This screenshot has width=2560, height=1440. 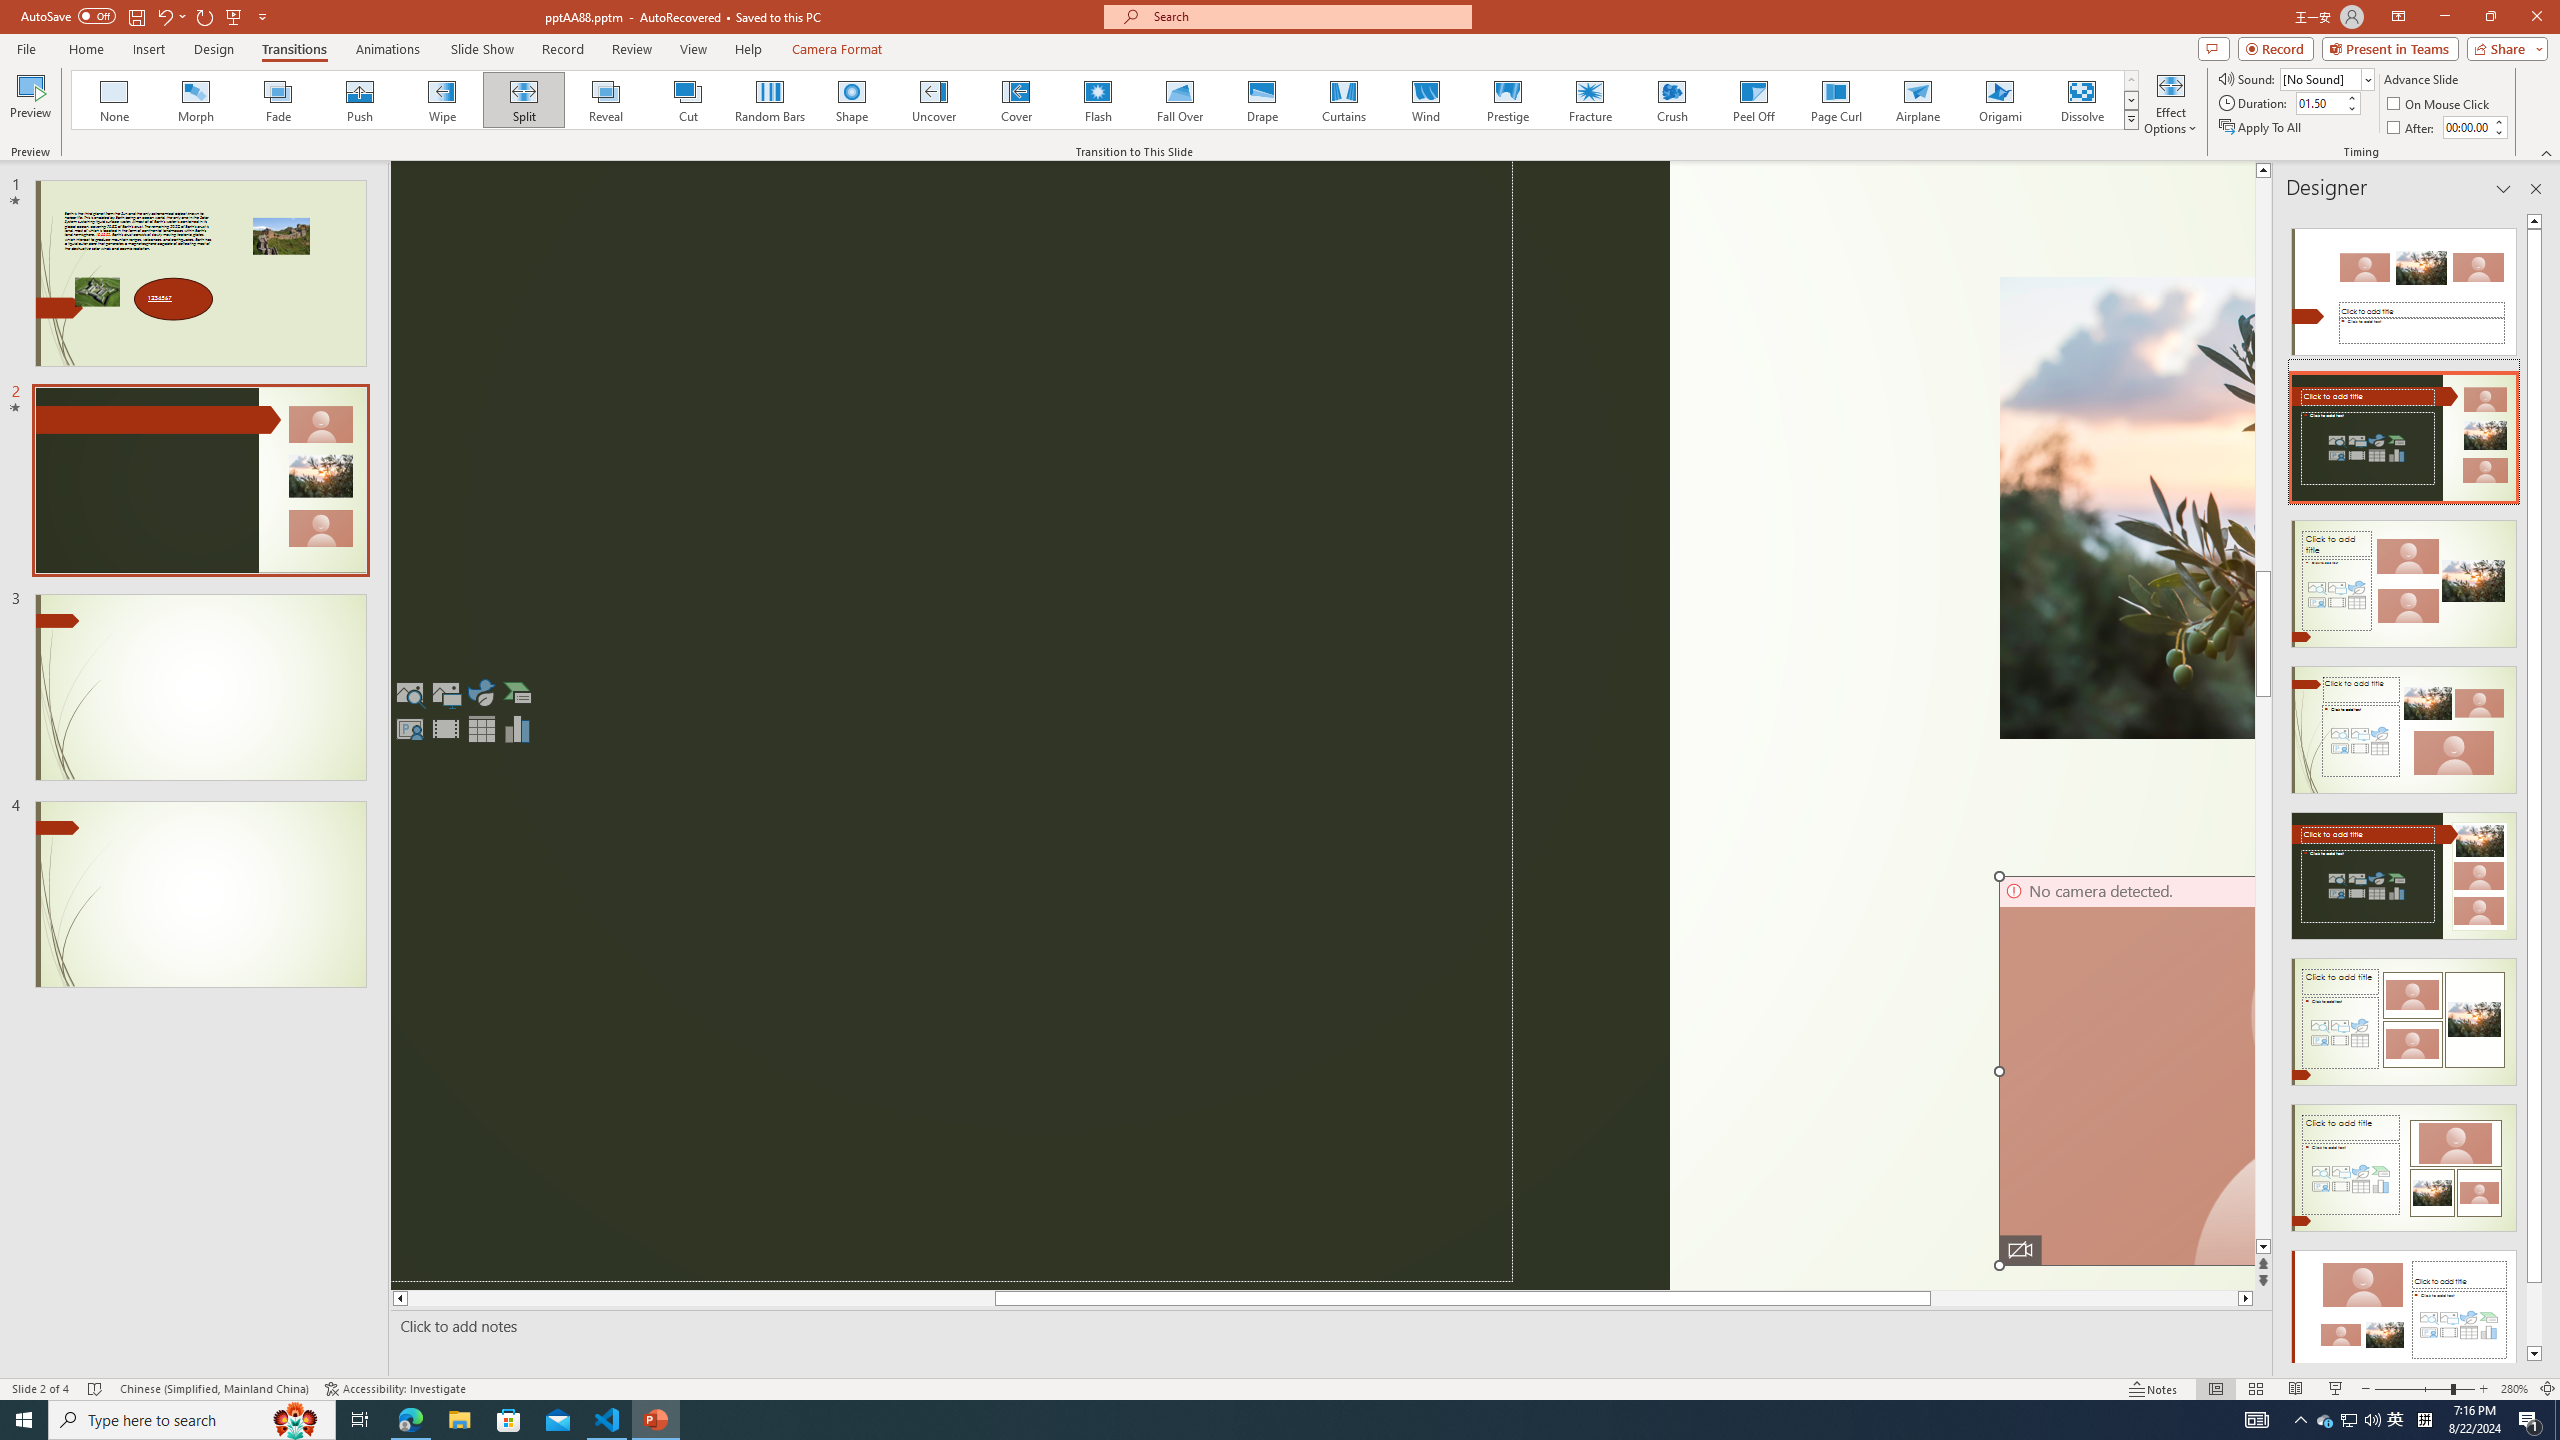 What do you see at coordinates (2514, 1389) in the screenshot?
I see `Zoom 280%` at bounding box center [2514, 1389].